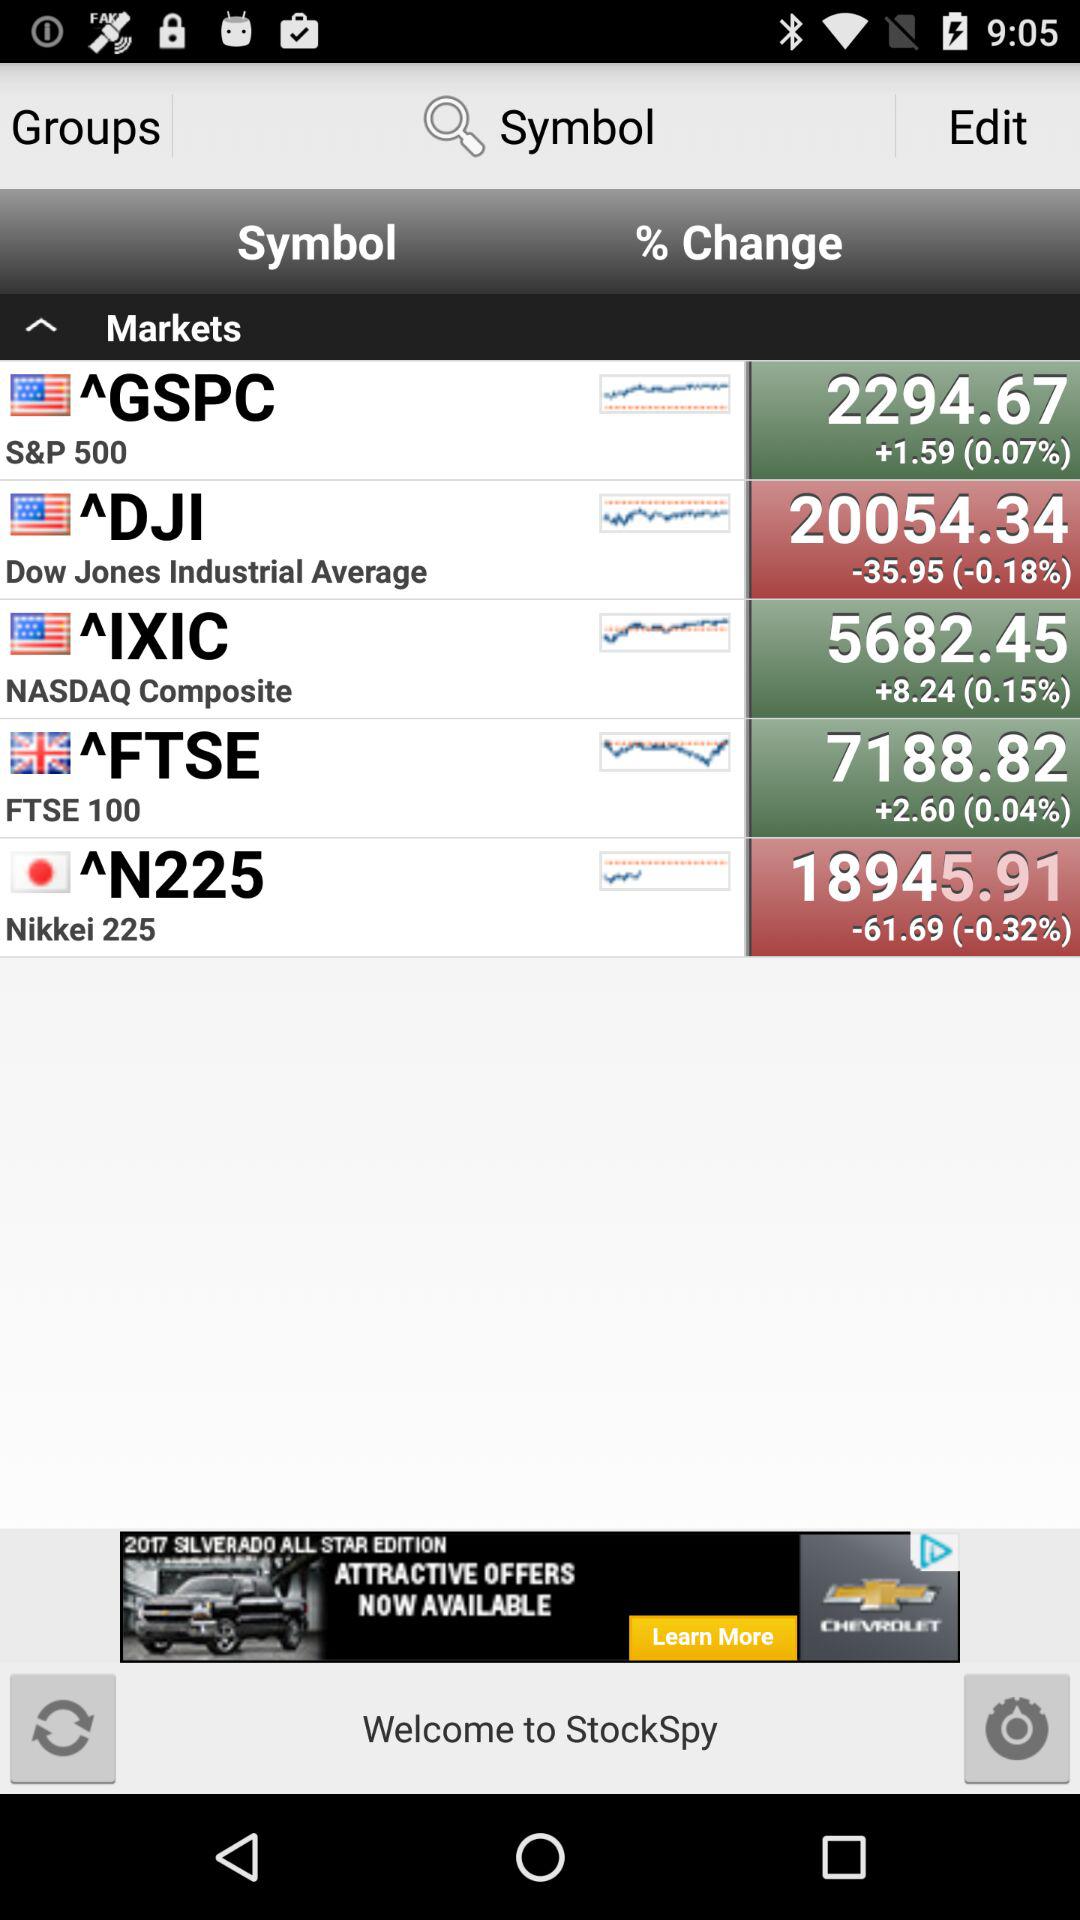 Image resolution: width=1080 pixels, height=1920 pixels. I want to click on visit the advertisement site, so click(540, 1596).